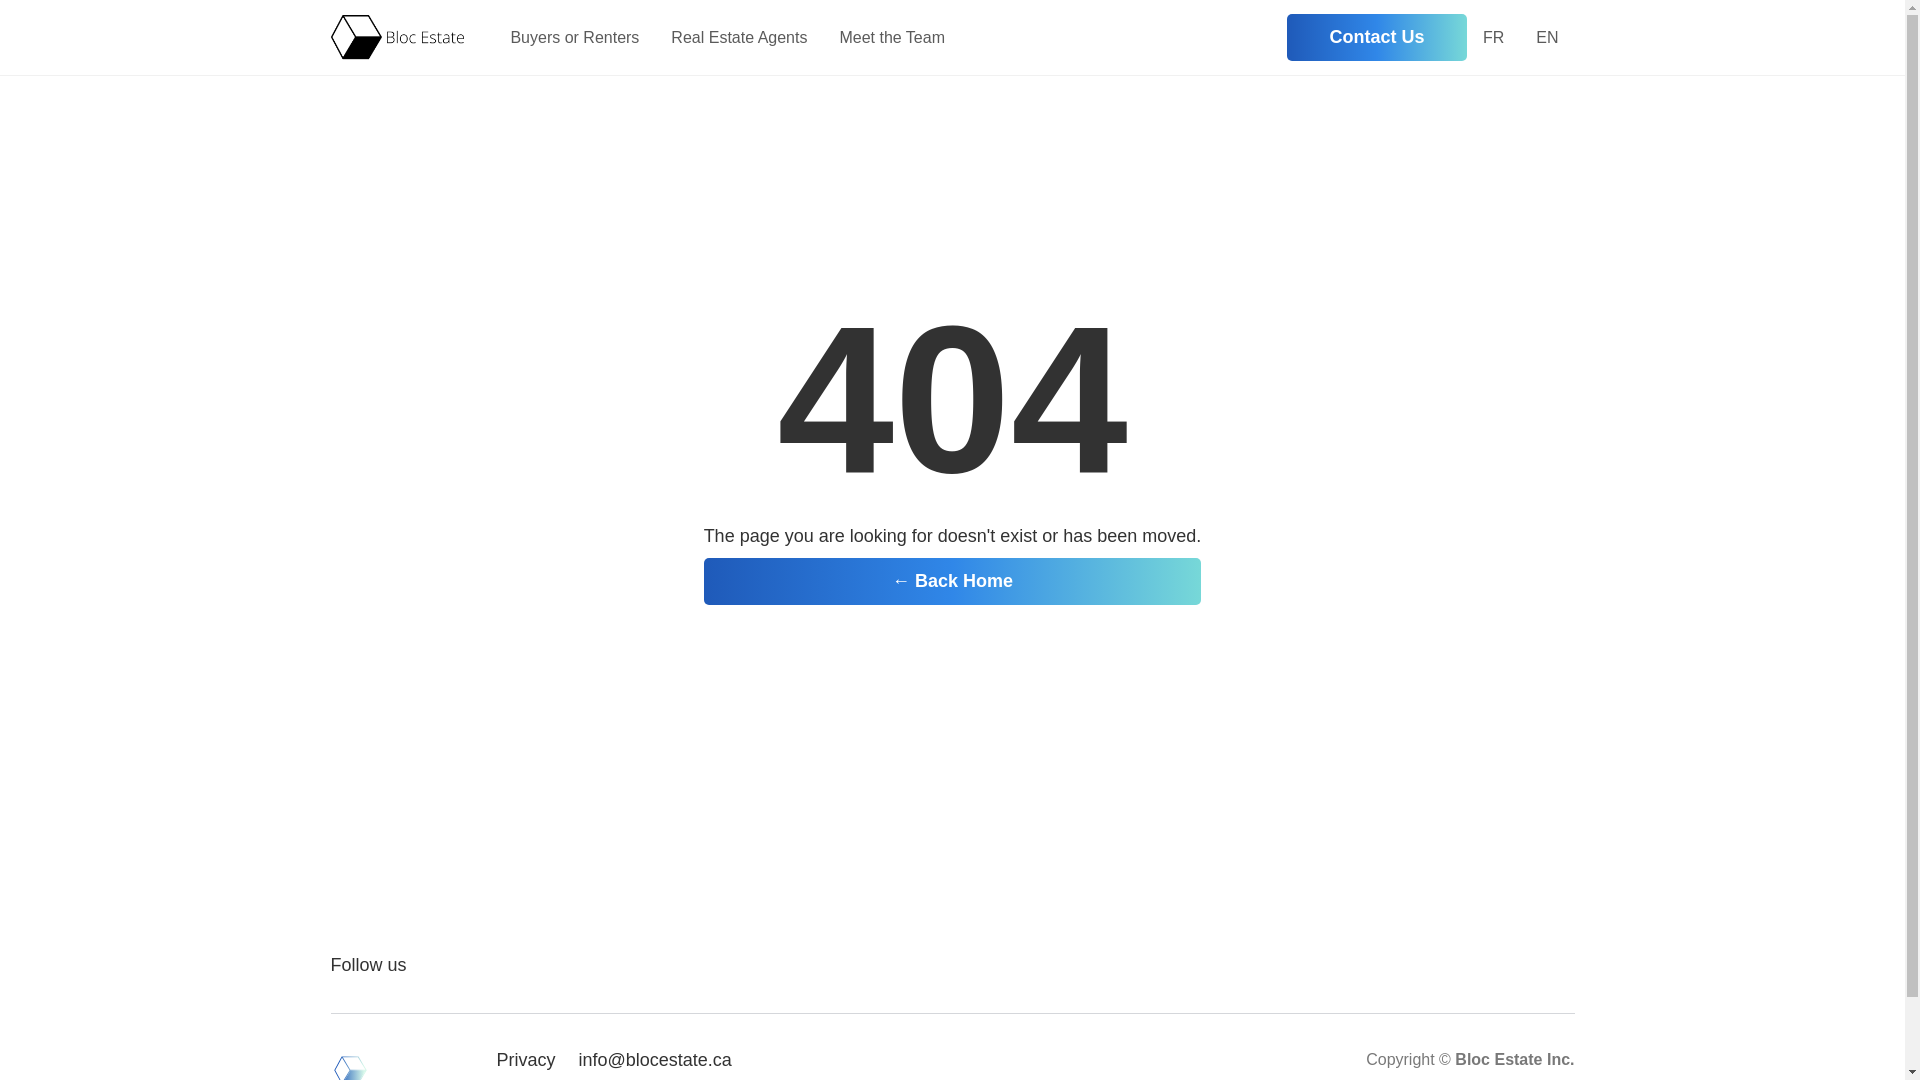  What do you see at coordinates (574, 38) in the screenshot?
I see `Buyers or Renters` at bounding box center [574, 38].